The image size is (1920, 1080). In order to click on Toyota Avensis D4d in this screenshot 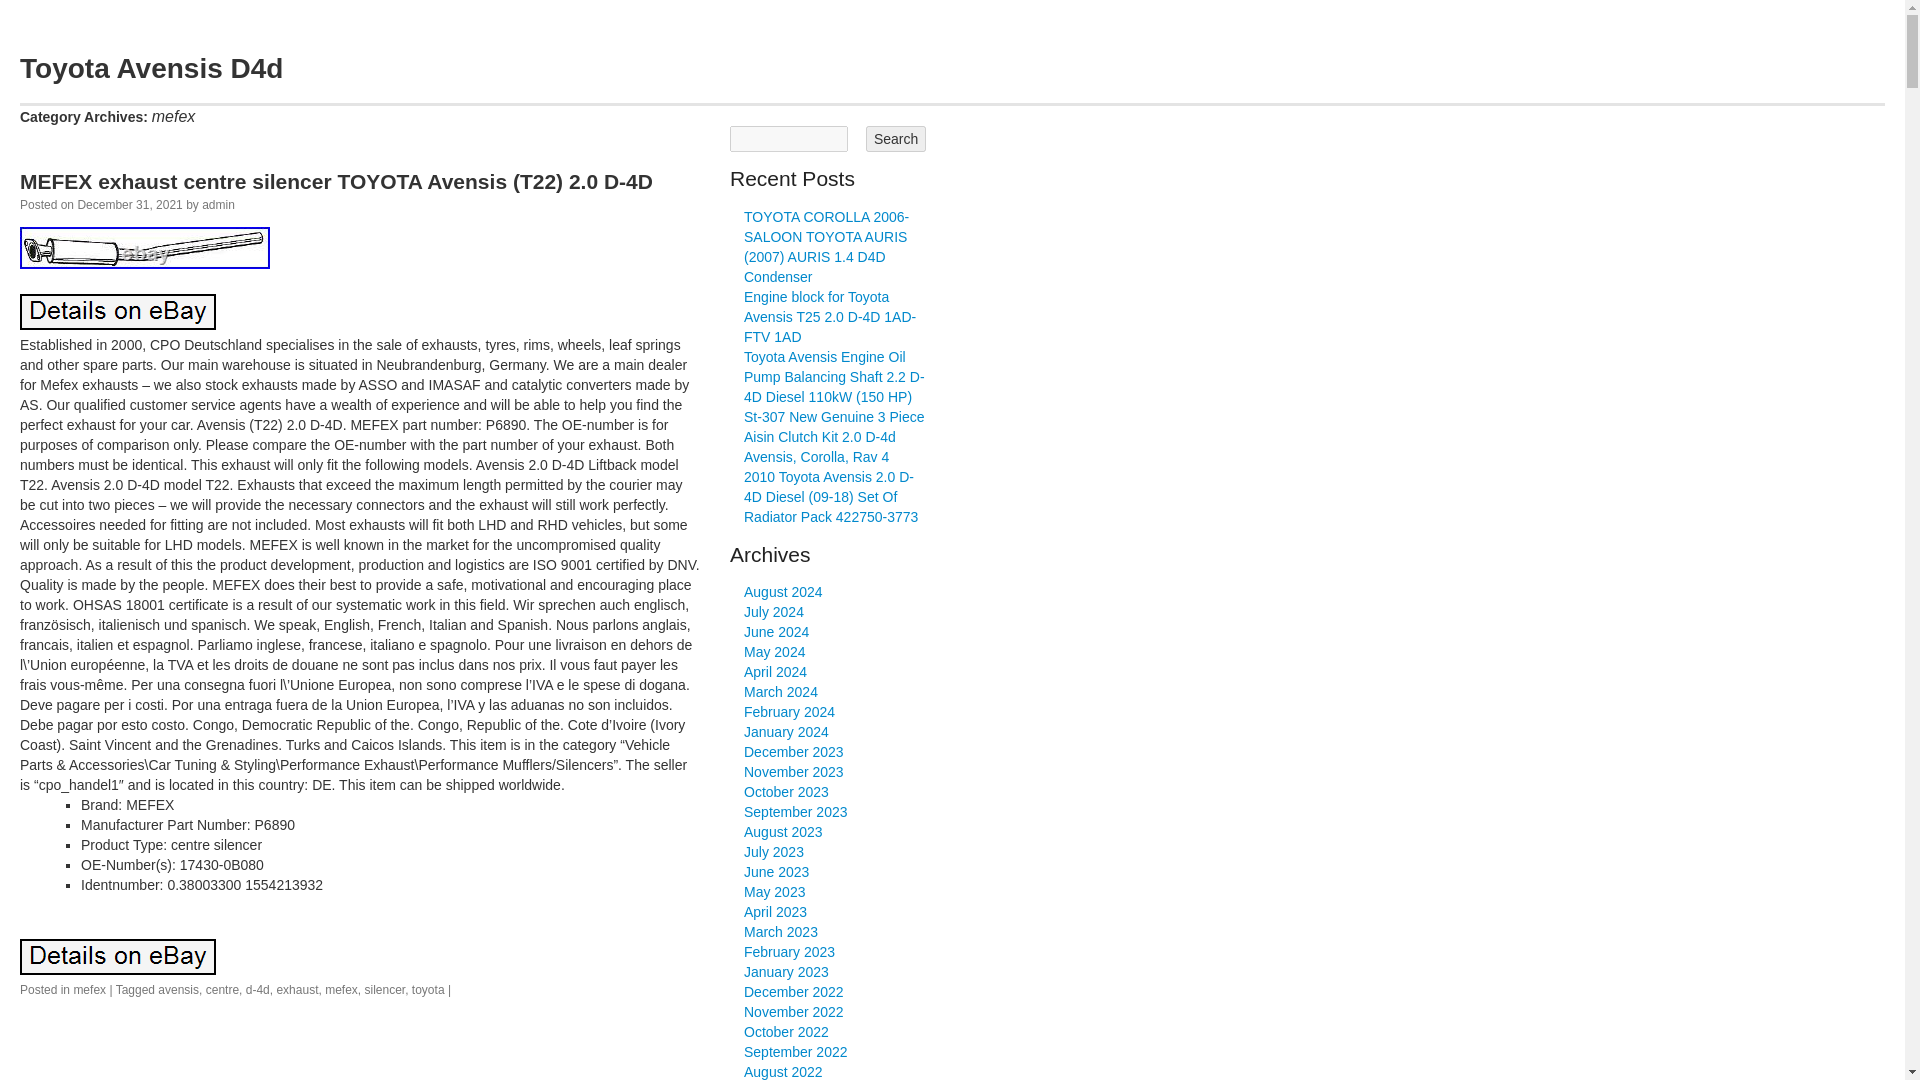, I will do `click(150, 68)`.